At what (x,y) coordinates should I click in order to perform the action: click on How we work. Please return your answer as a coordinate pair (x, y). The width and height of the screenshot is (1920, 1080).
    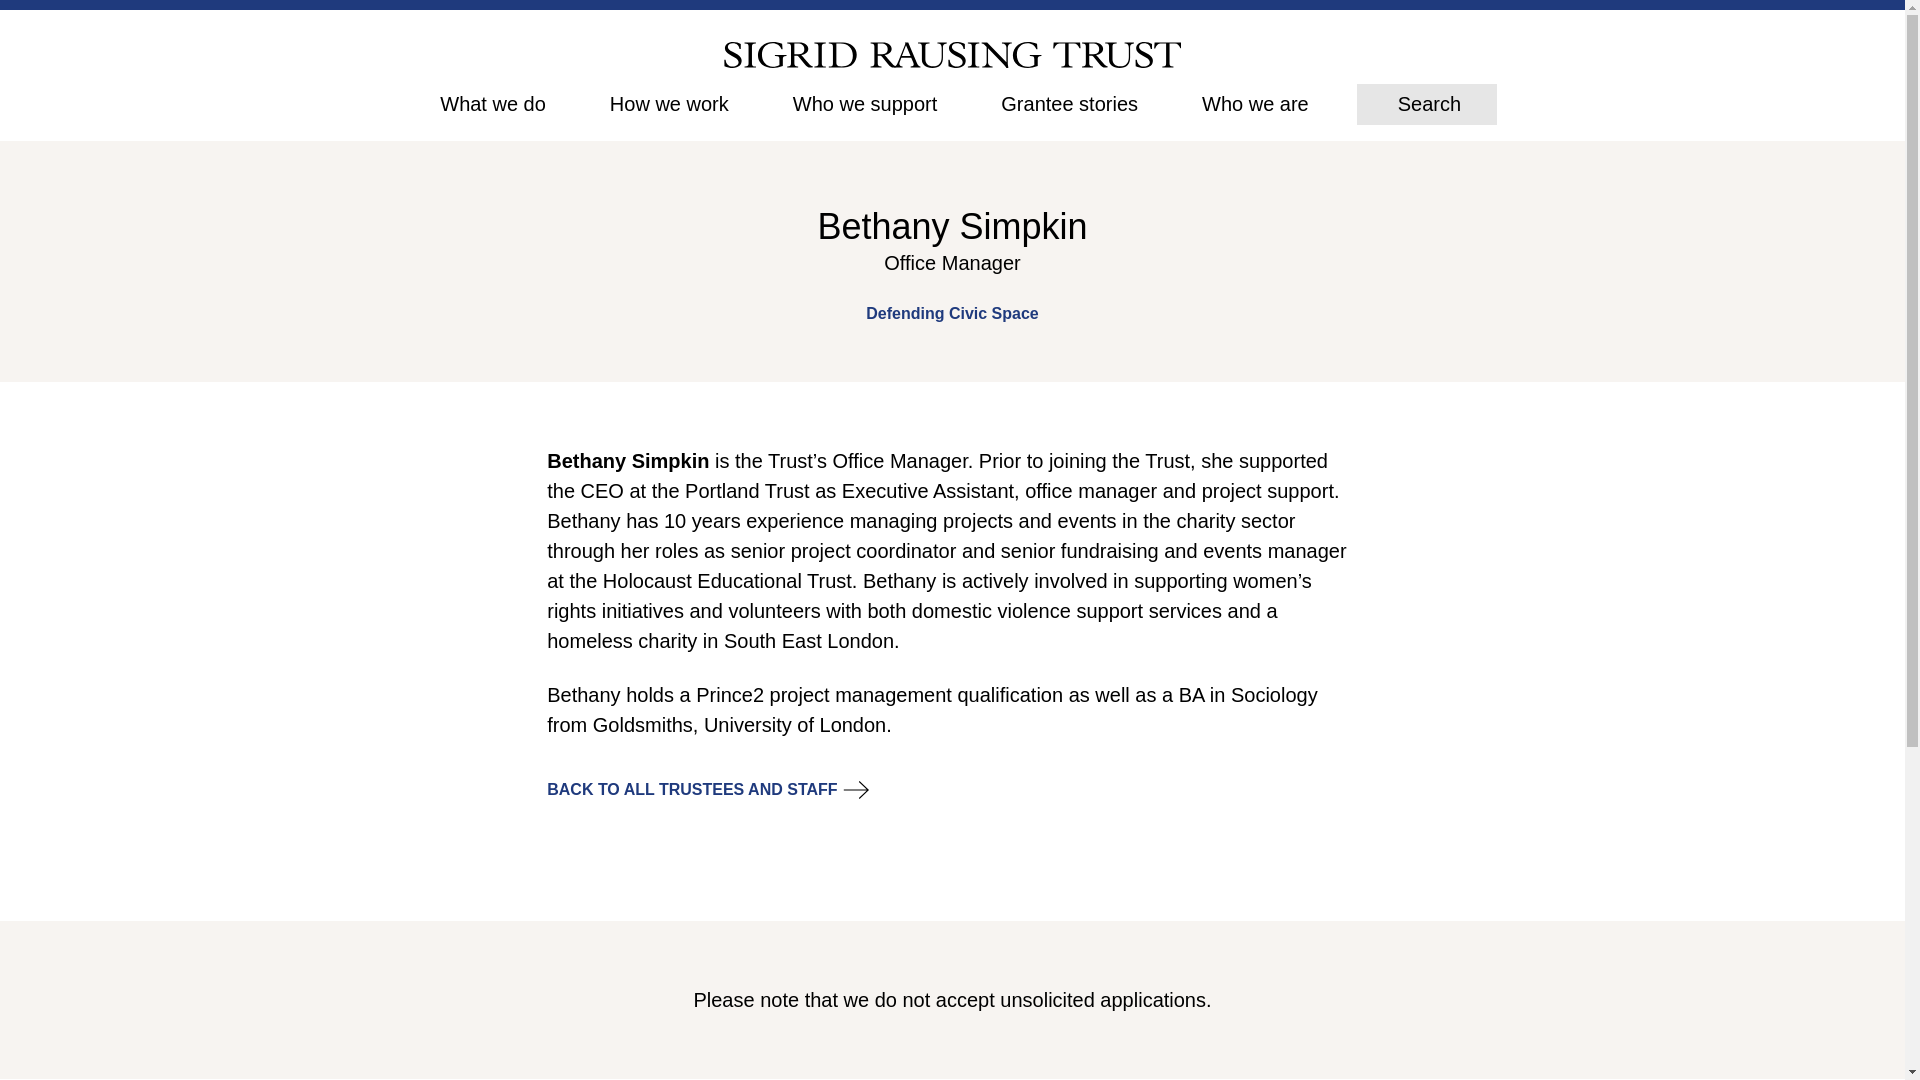
    Looking at the image, I should click on (670, 103).